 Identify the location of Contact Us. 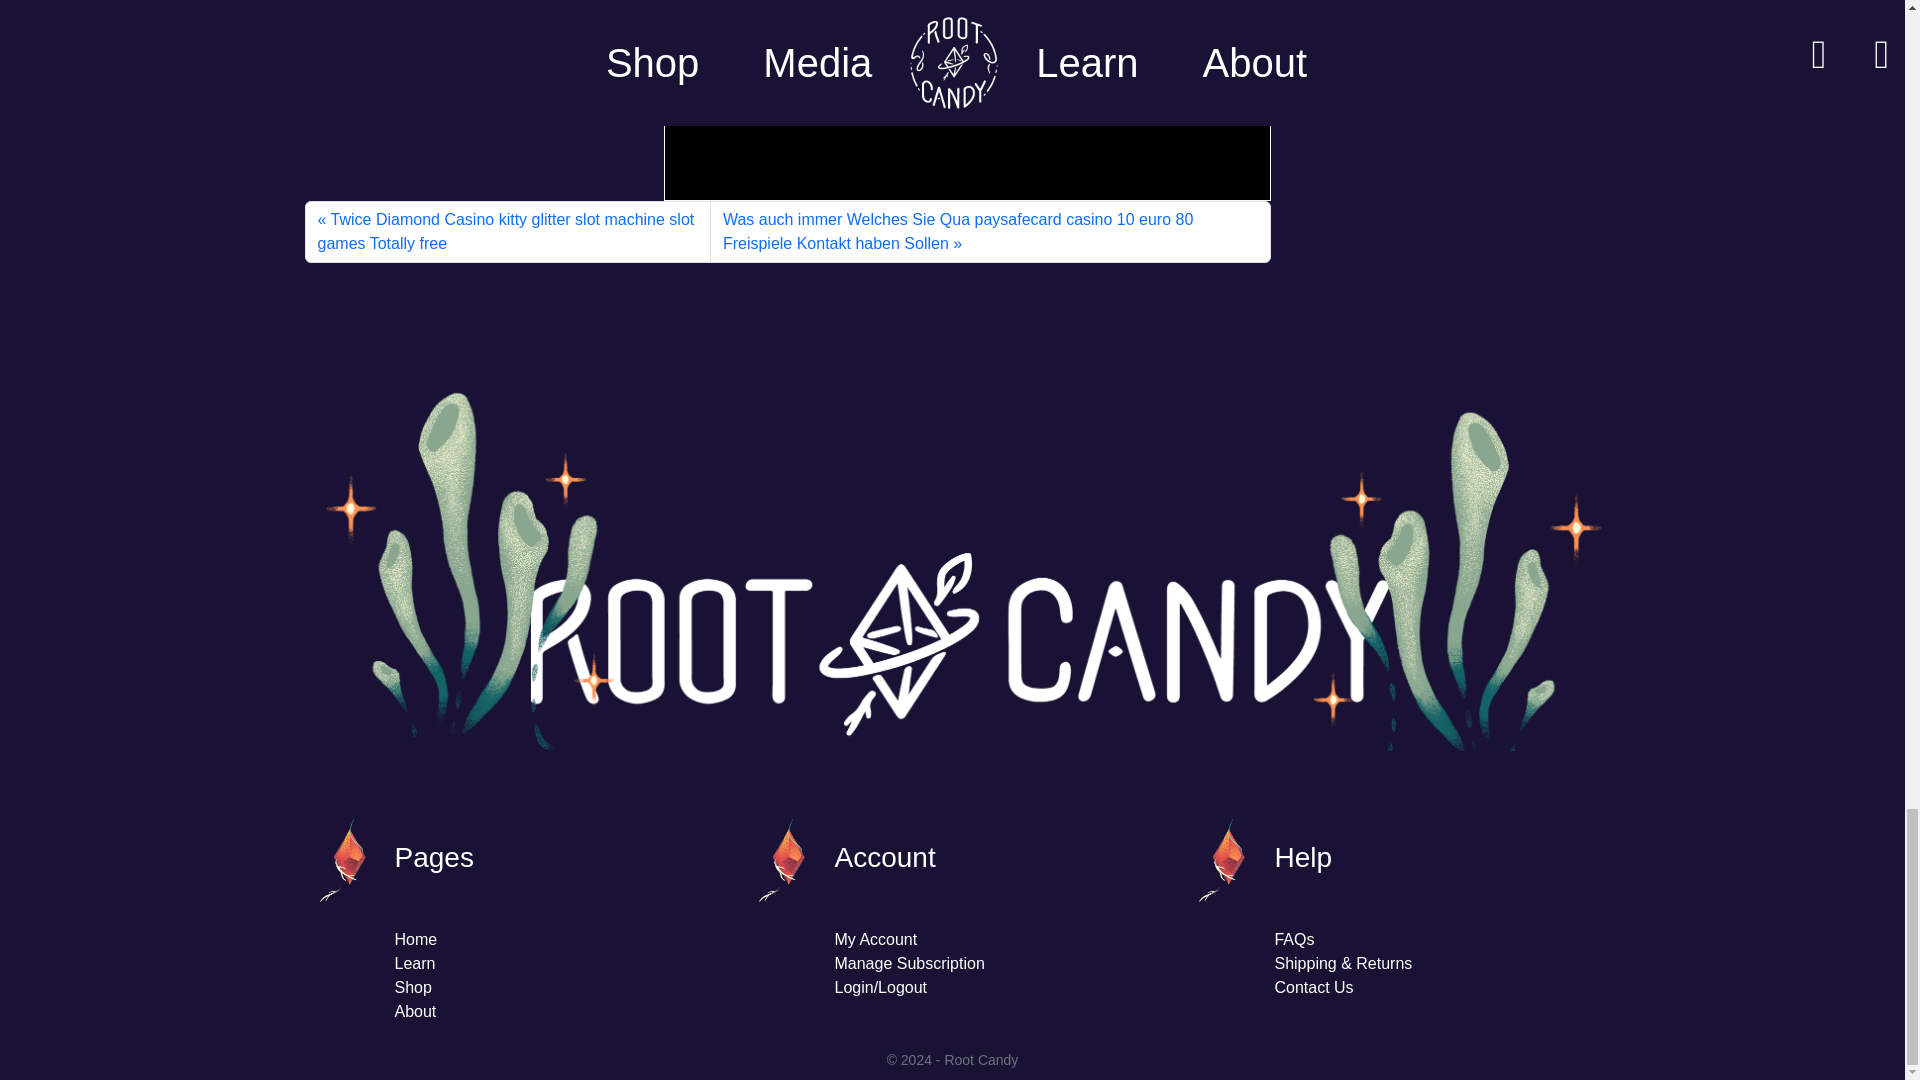
(1314, 986).